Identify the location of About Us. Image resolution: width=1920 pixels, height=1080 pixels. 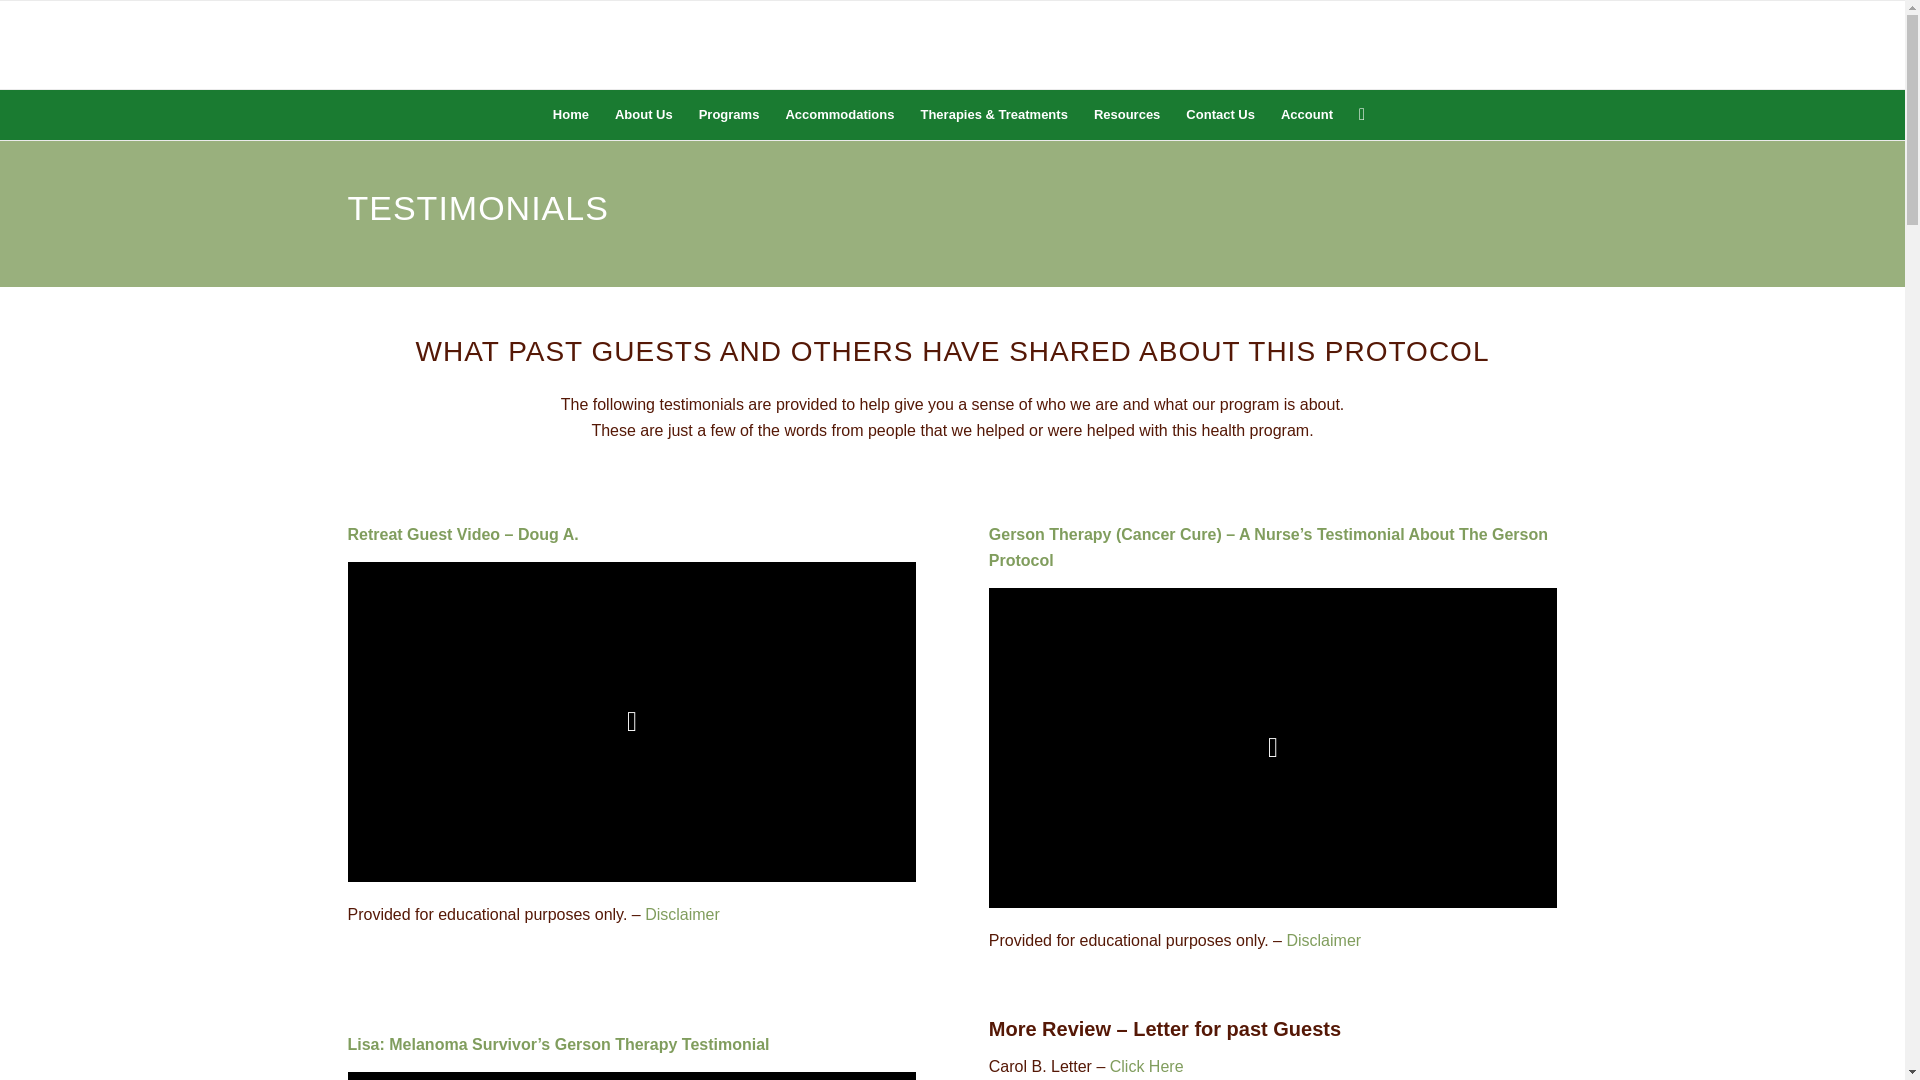
(644, 114).